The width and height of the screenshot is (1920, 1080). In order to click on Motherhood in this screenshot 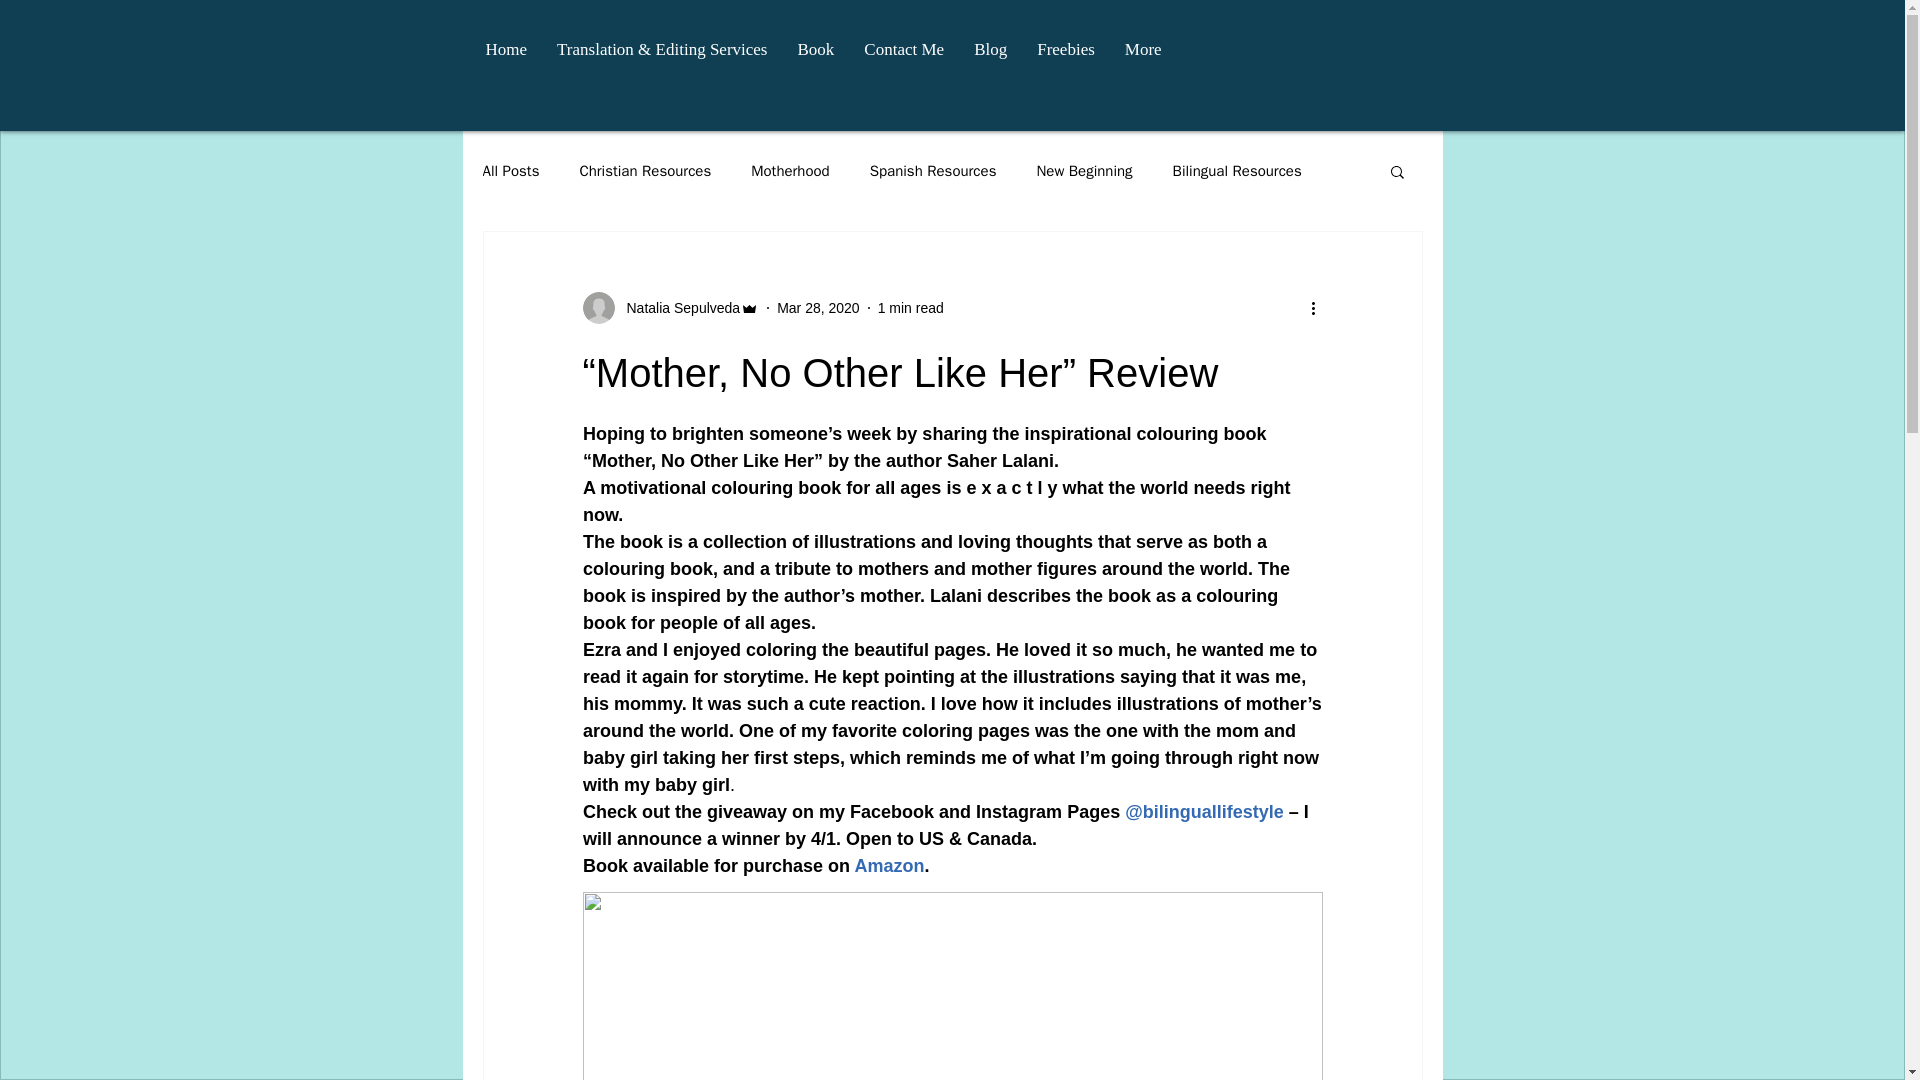, I will do `click(790, 172)`.